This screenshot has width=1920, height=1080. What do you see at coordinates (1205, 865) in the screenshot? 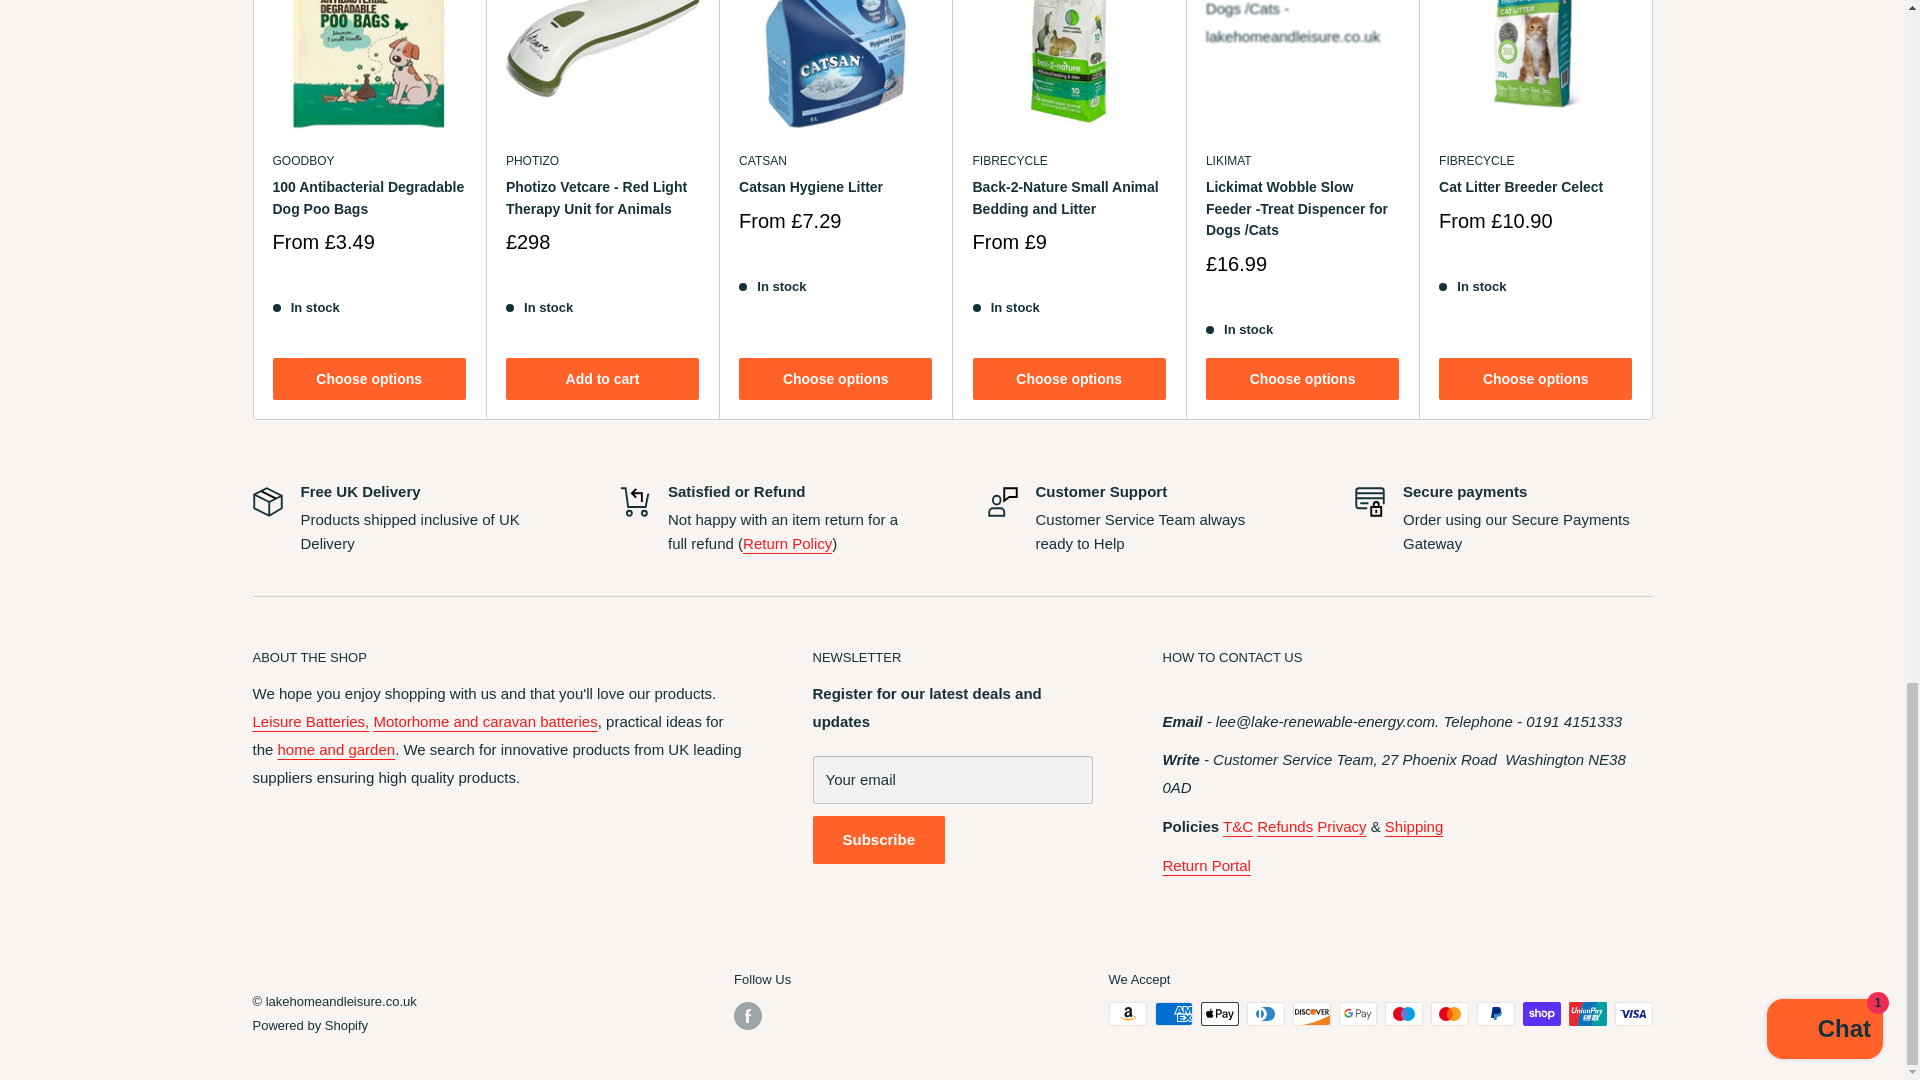
I see `Returns` at bounding box center [1205, 865].